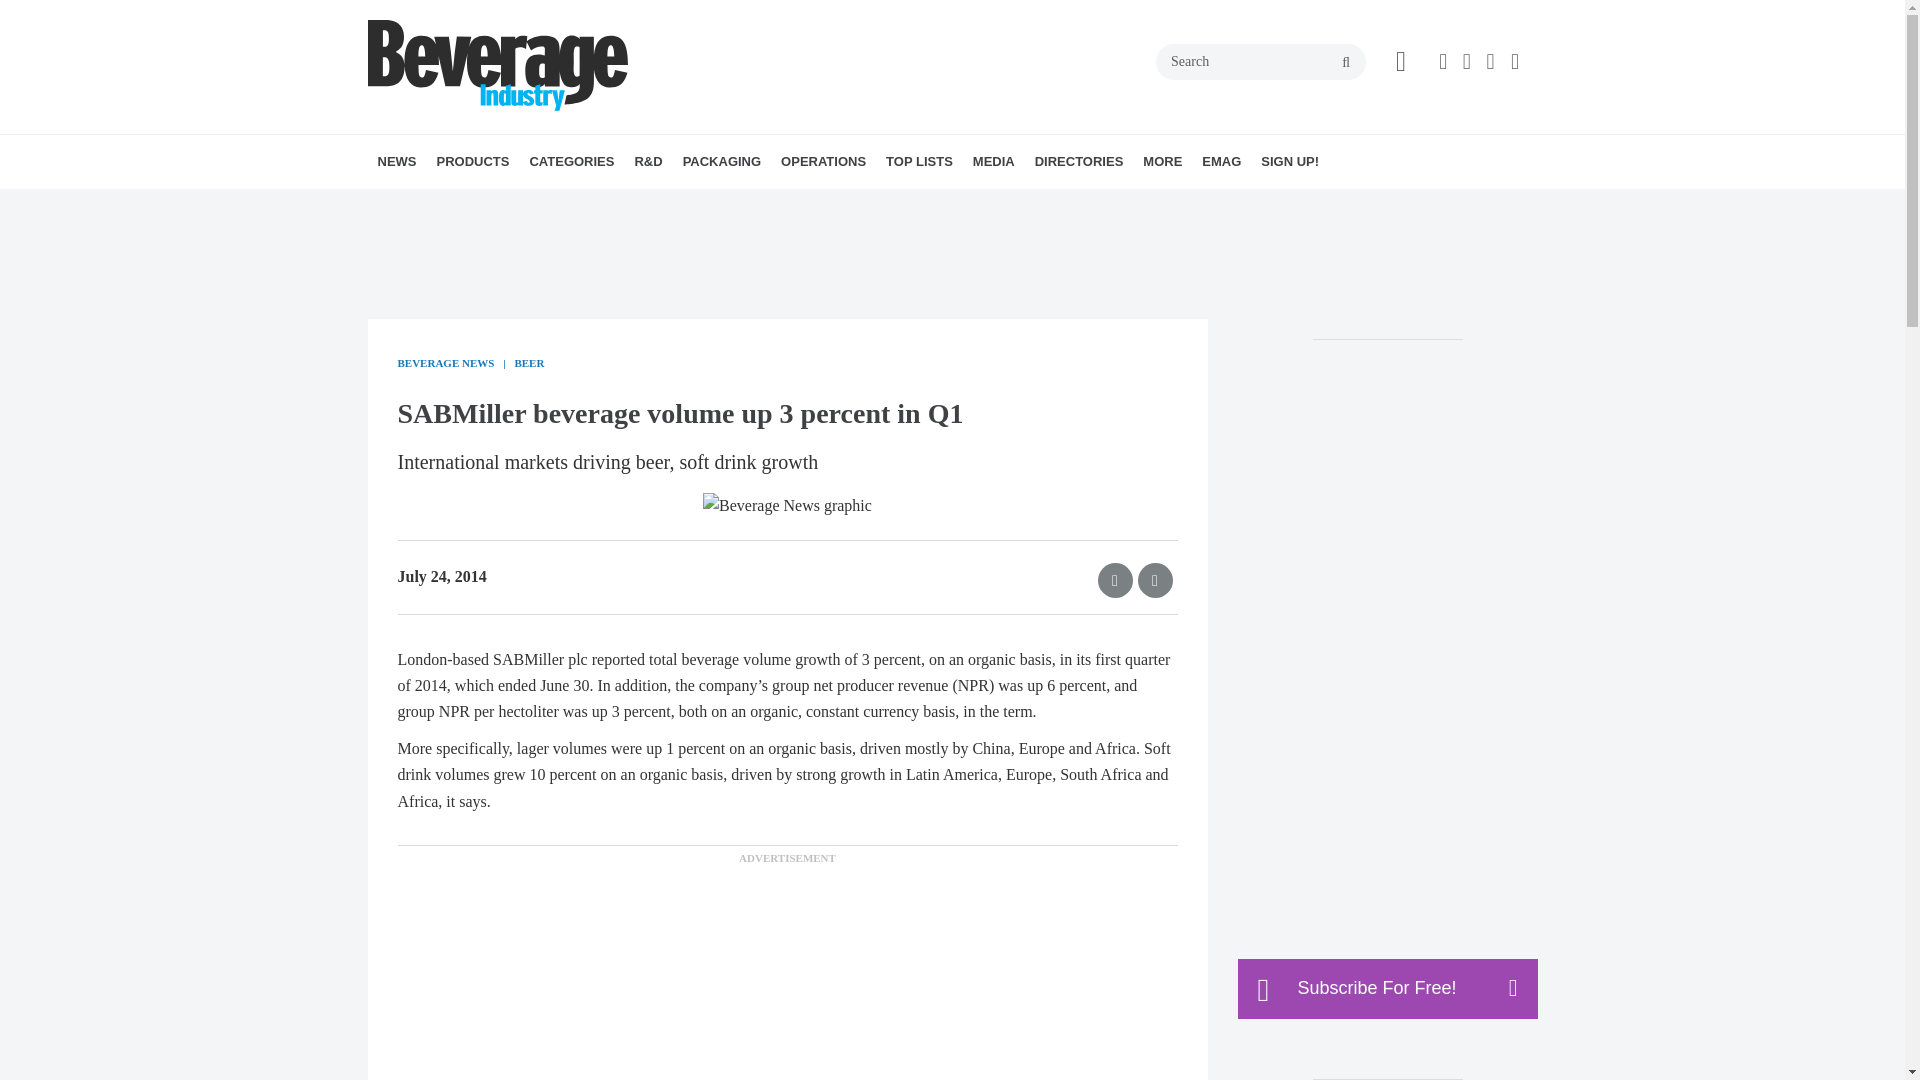  Describe the element at coordinates (722, 162) in the screenshot. I see `PACKAGING` at that location.